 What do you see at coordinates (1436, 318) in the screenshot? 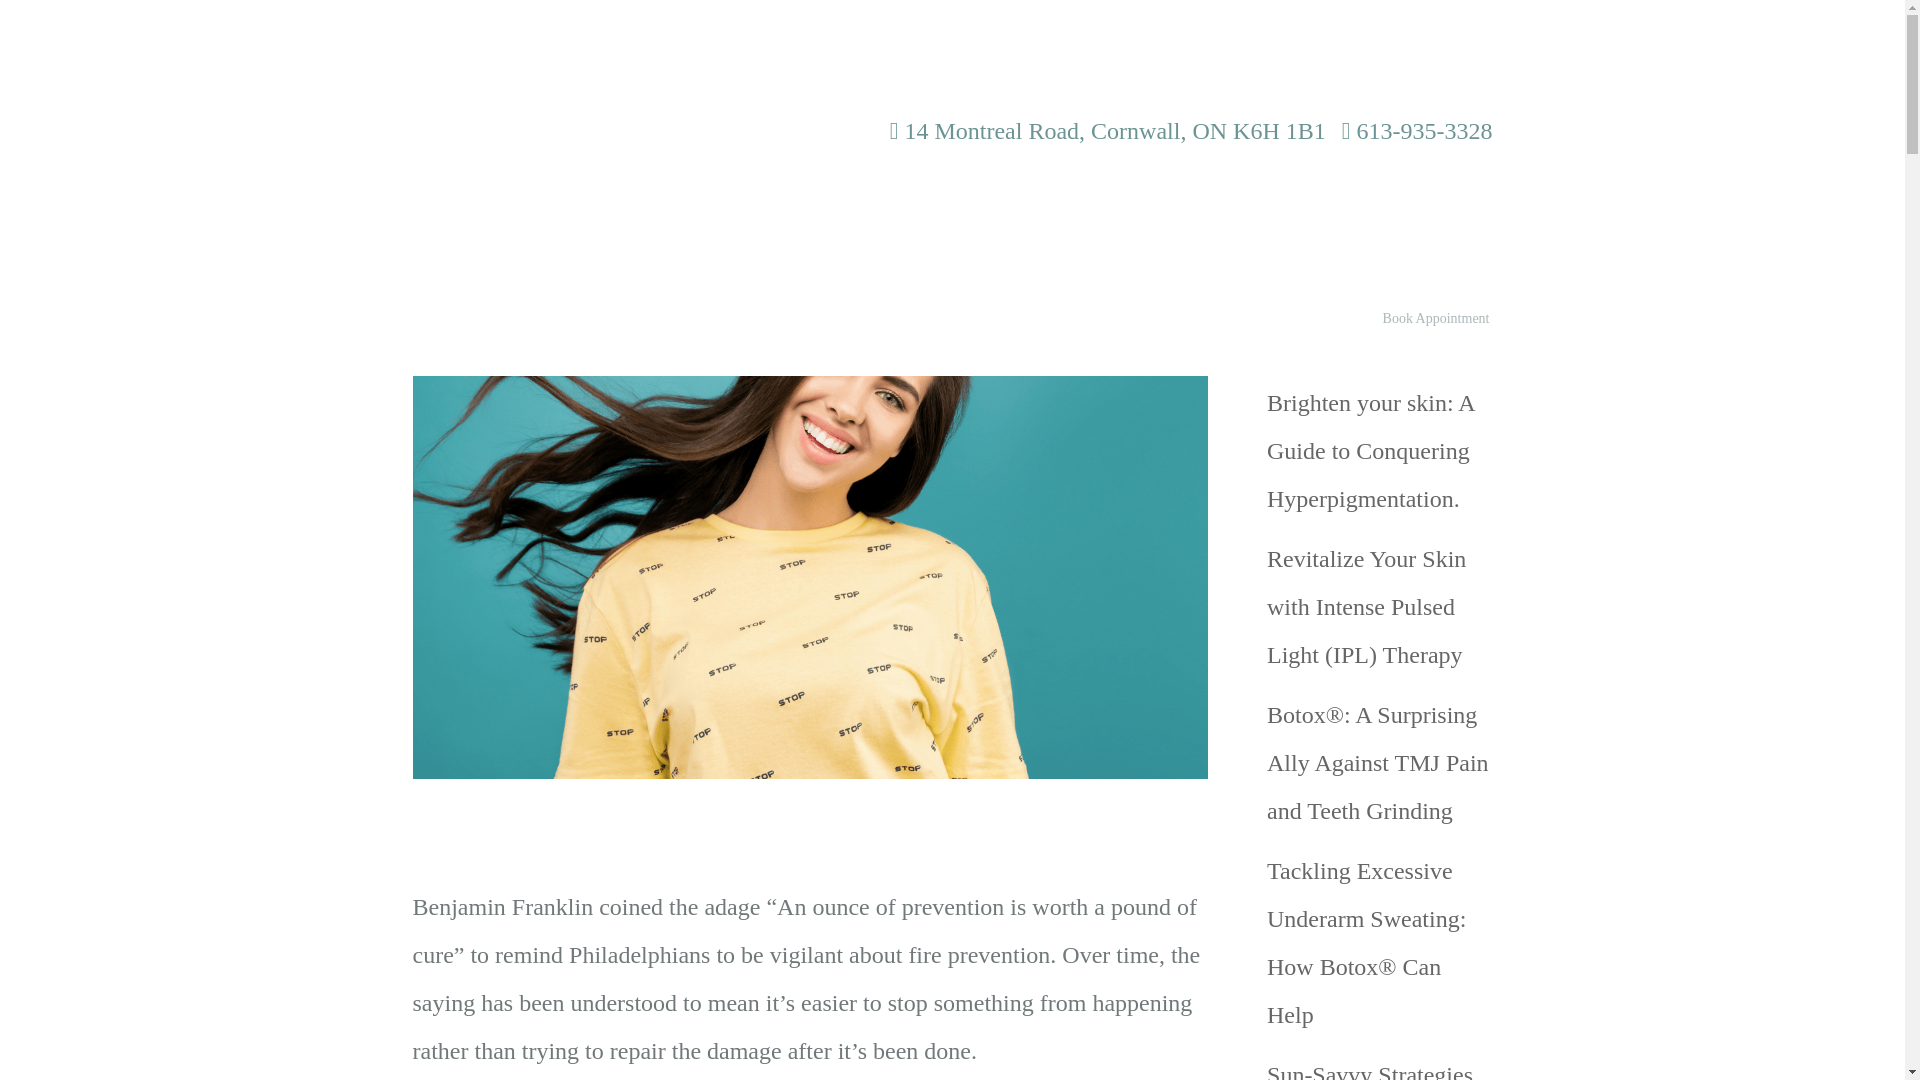
I see `Book Appointment` at bounding box center [1436, 318].